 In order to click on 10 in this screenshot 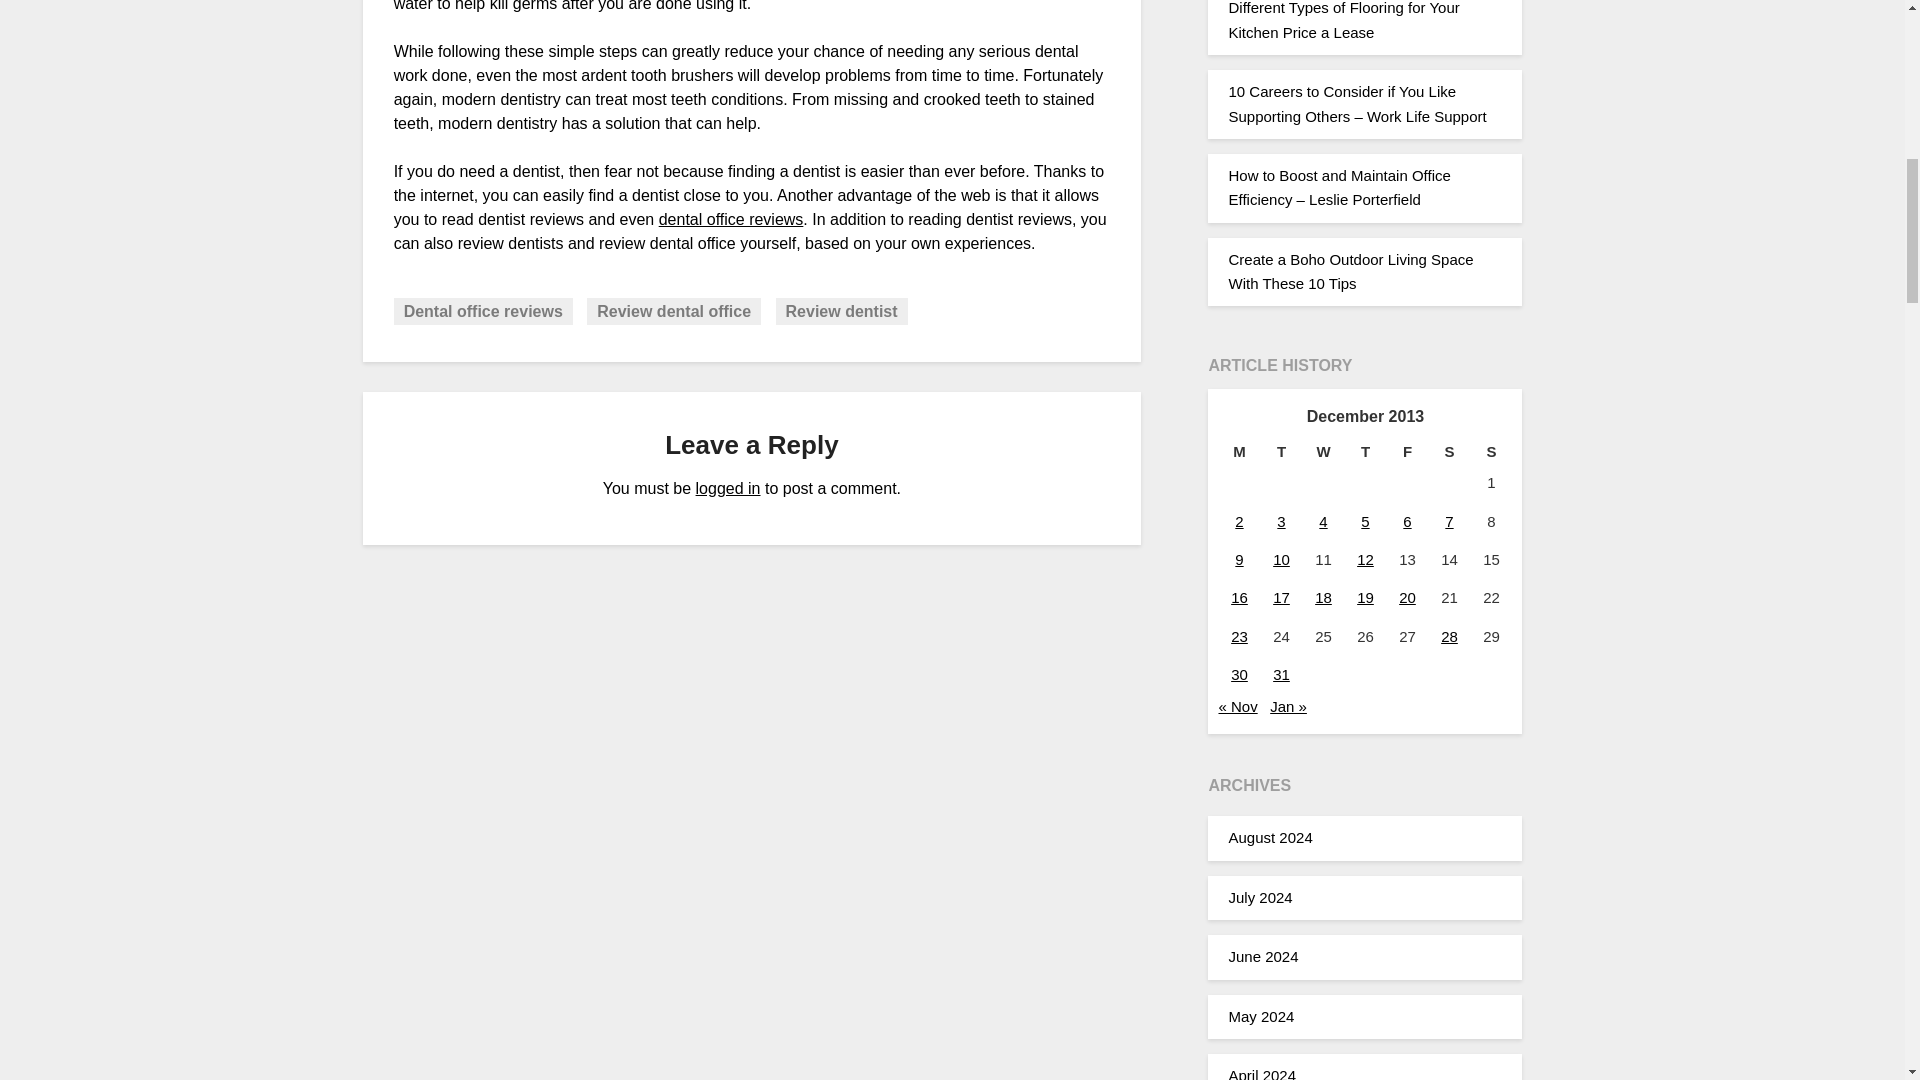, I will do `click(1281, 559)`.